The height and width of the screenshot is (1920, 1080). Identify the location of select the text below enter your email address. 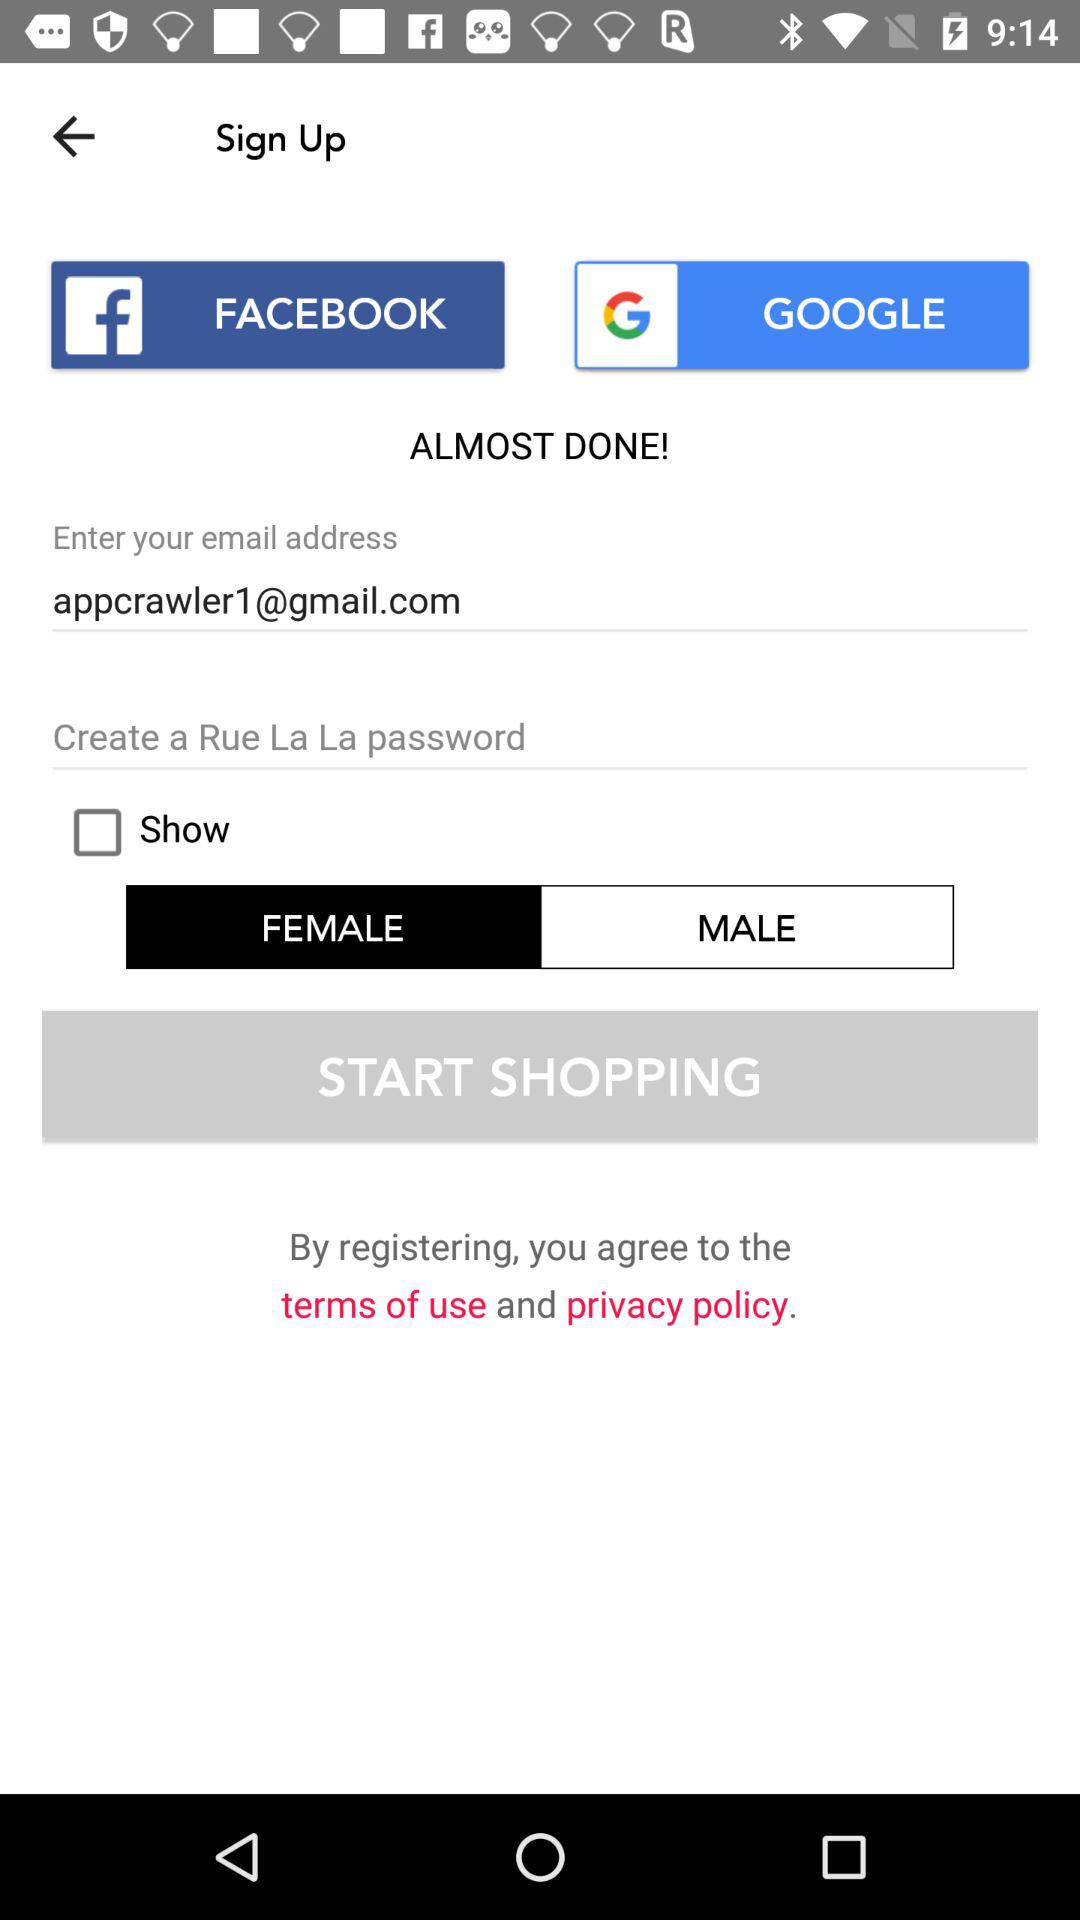
(540, 600).